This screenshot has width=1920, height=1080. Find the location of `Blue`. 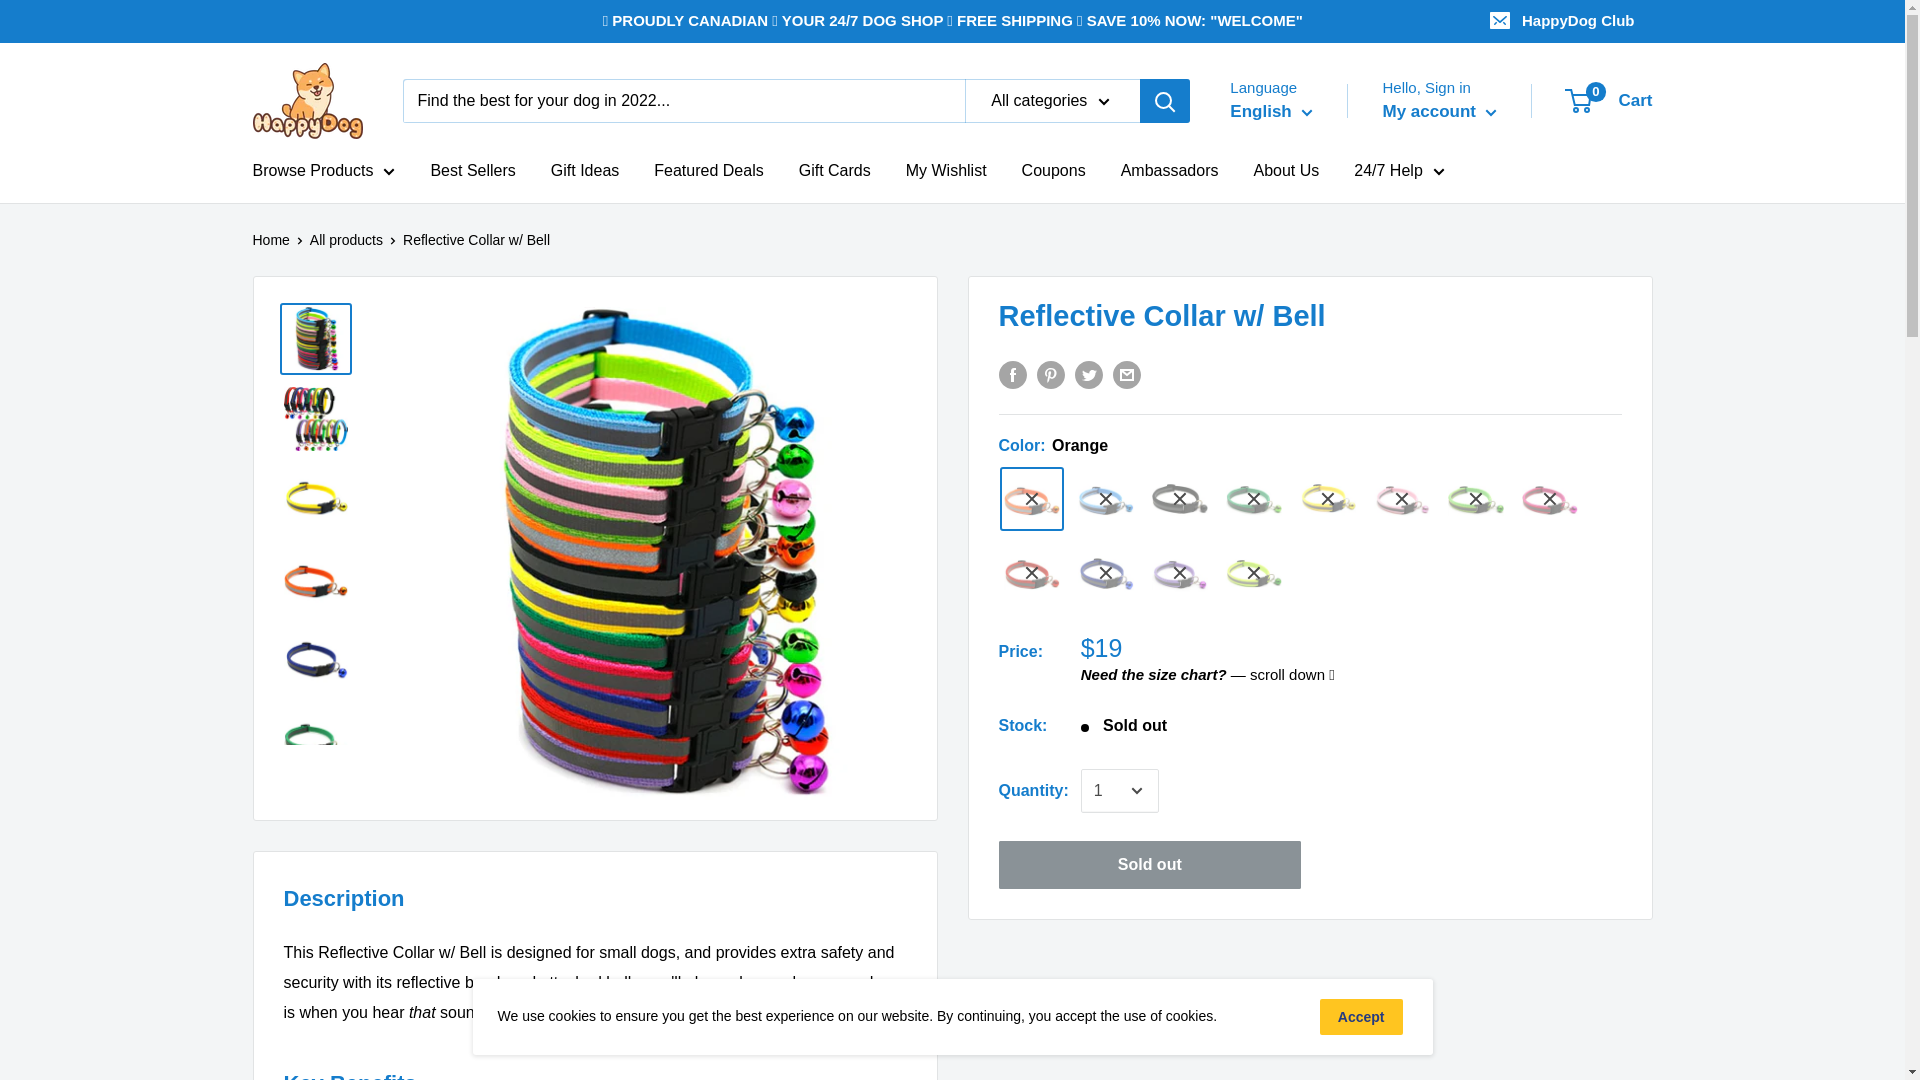

Blue is located at coordinates (1106, 572).